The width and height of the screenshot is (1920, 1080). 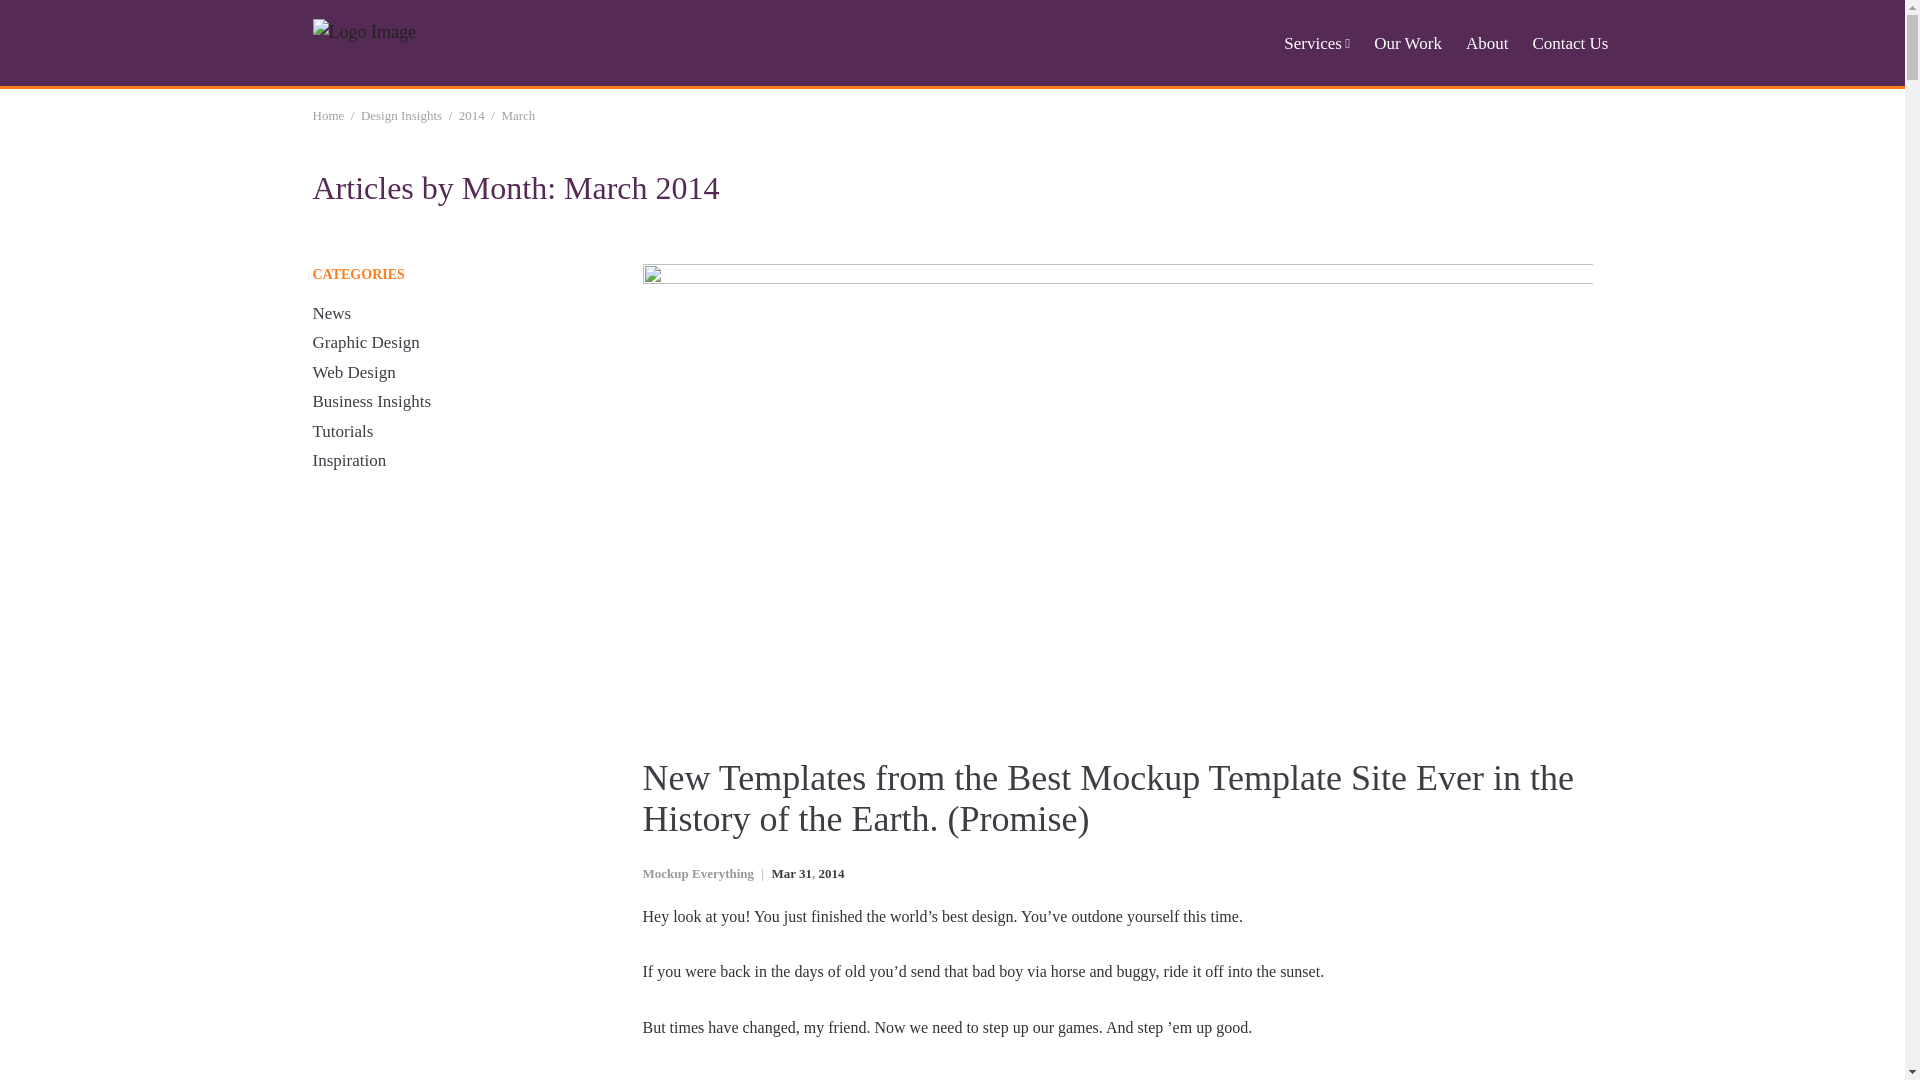 What do you see at coordinates (698, 874) in the screenshot?
I see `View all posts by Mockup Everything` at bounding box center [698, 874].